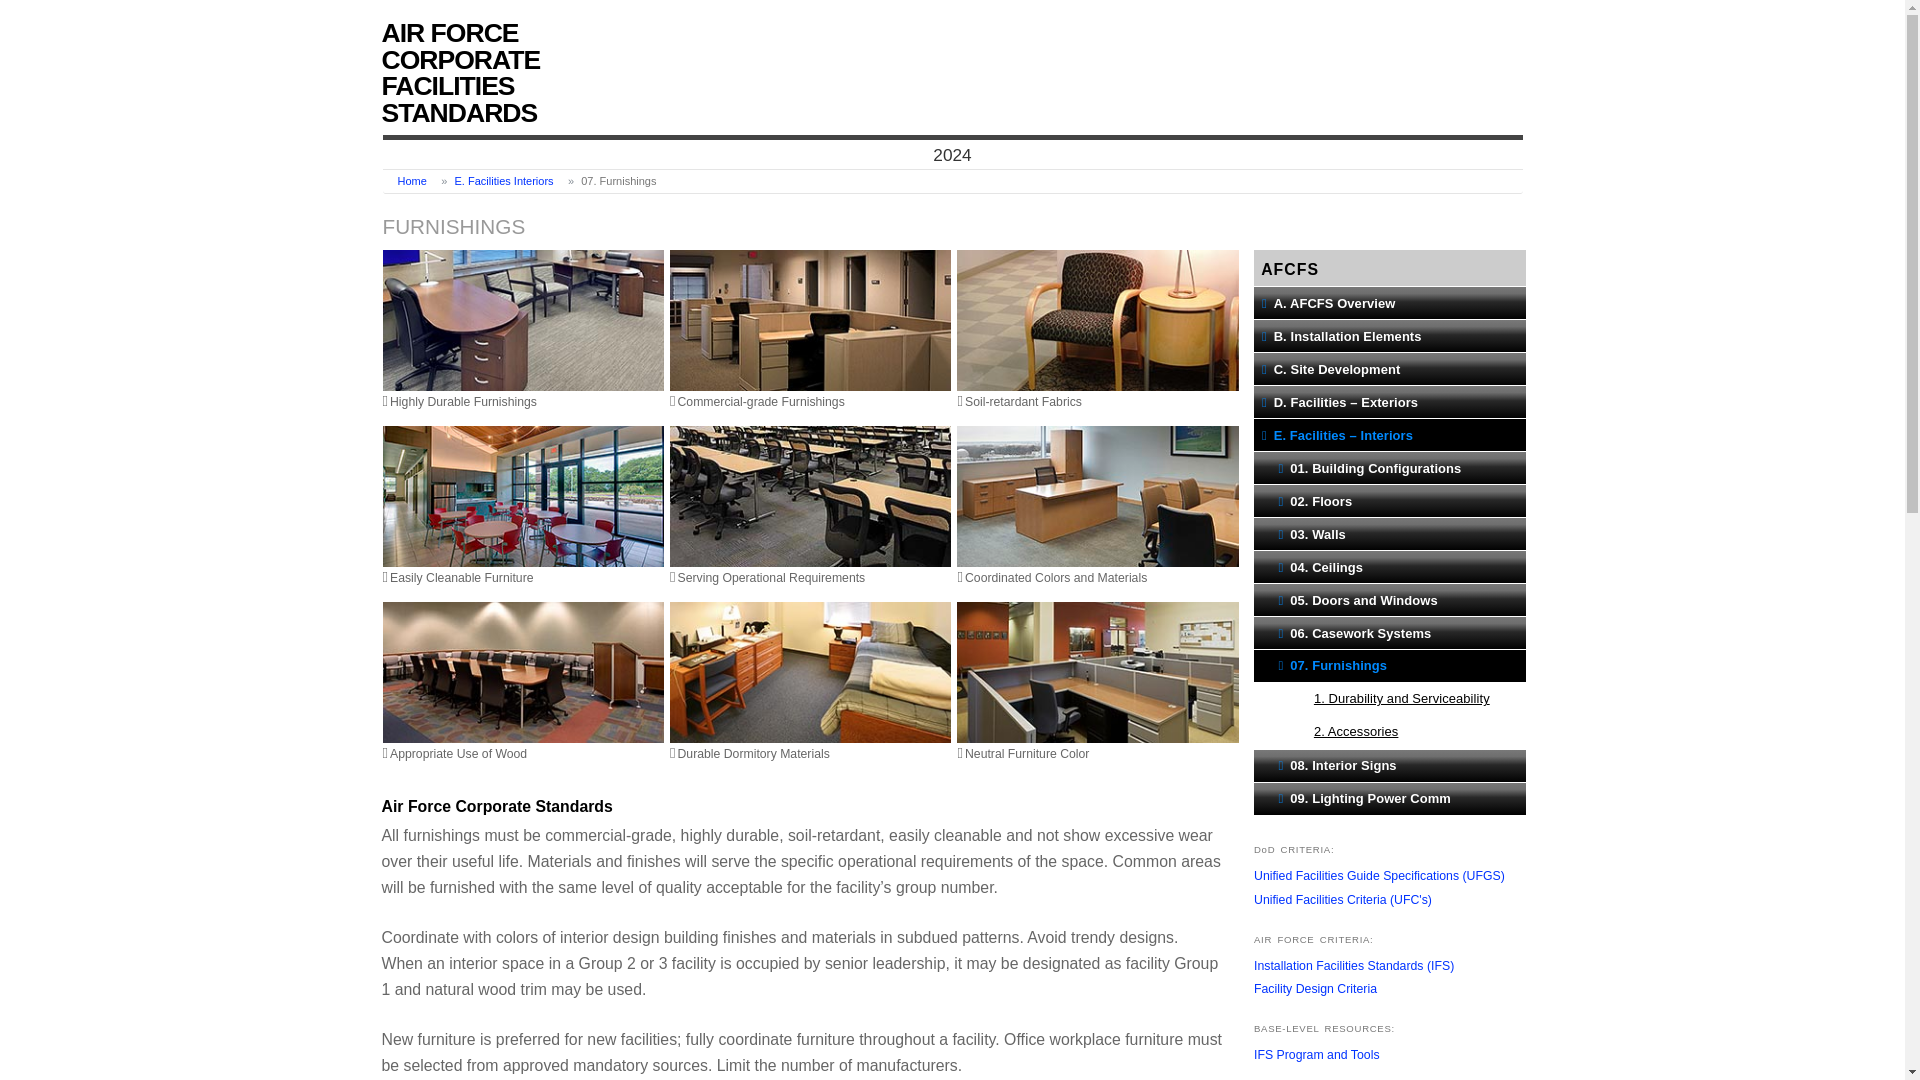 Image resolution: width=1920 pixels, height=1080 pixels. What do you see at coordinates (412, 180) in the screenshot?
I see `Home` at bounding box center [412, 180].